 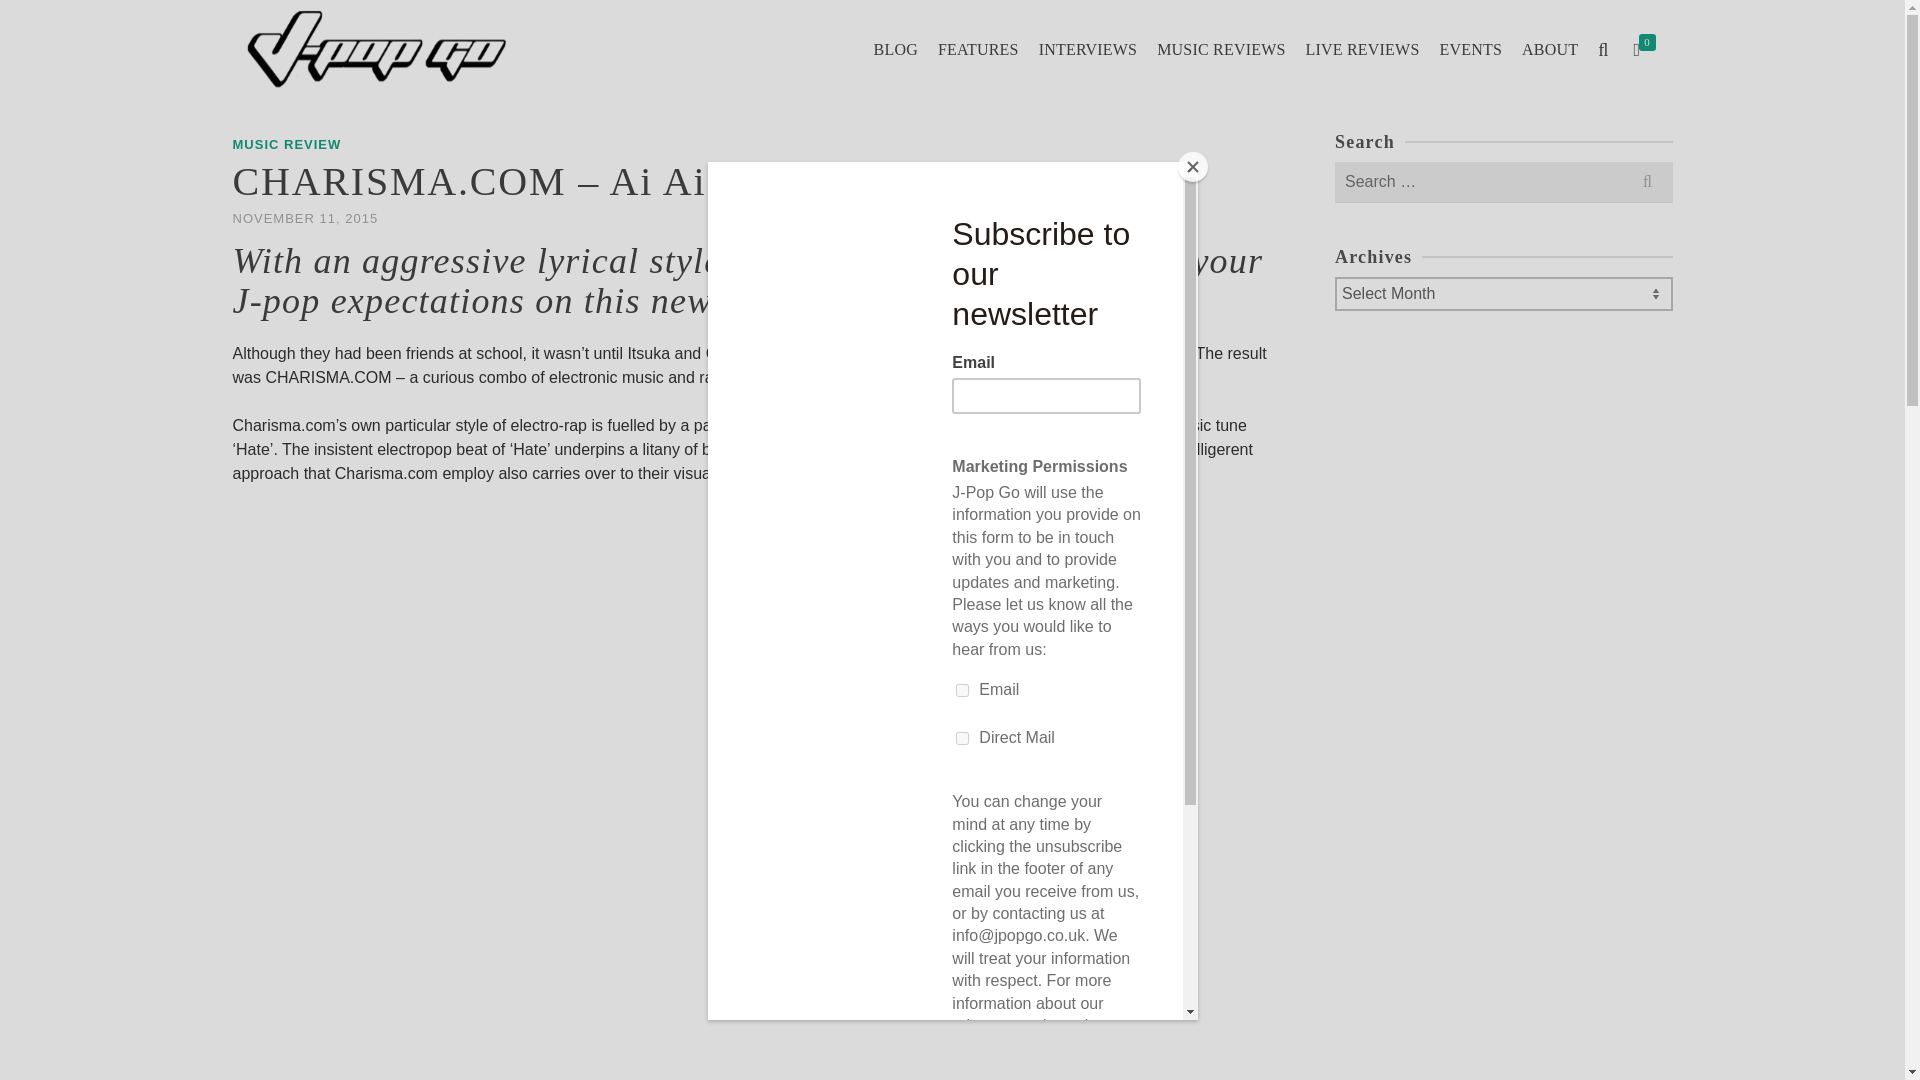 What do you see at coordinates (251, 76) in the screenshot?
I see `HOME` at bounding box center [251, 76].